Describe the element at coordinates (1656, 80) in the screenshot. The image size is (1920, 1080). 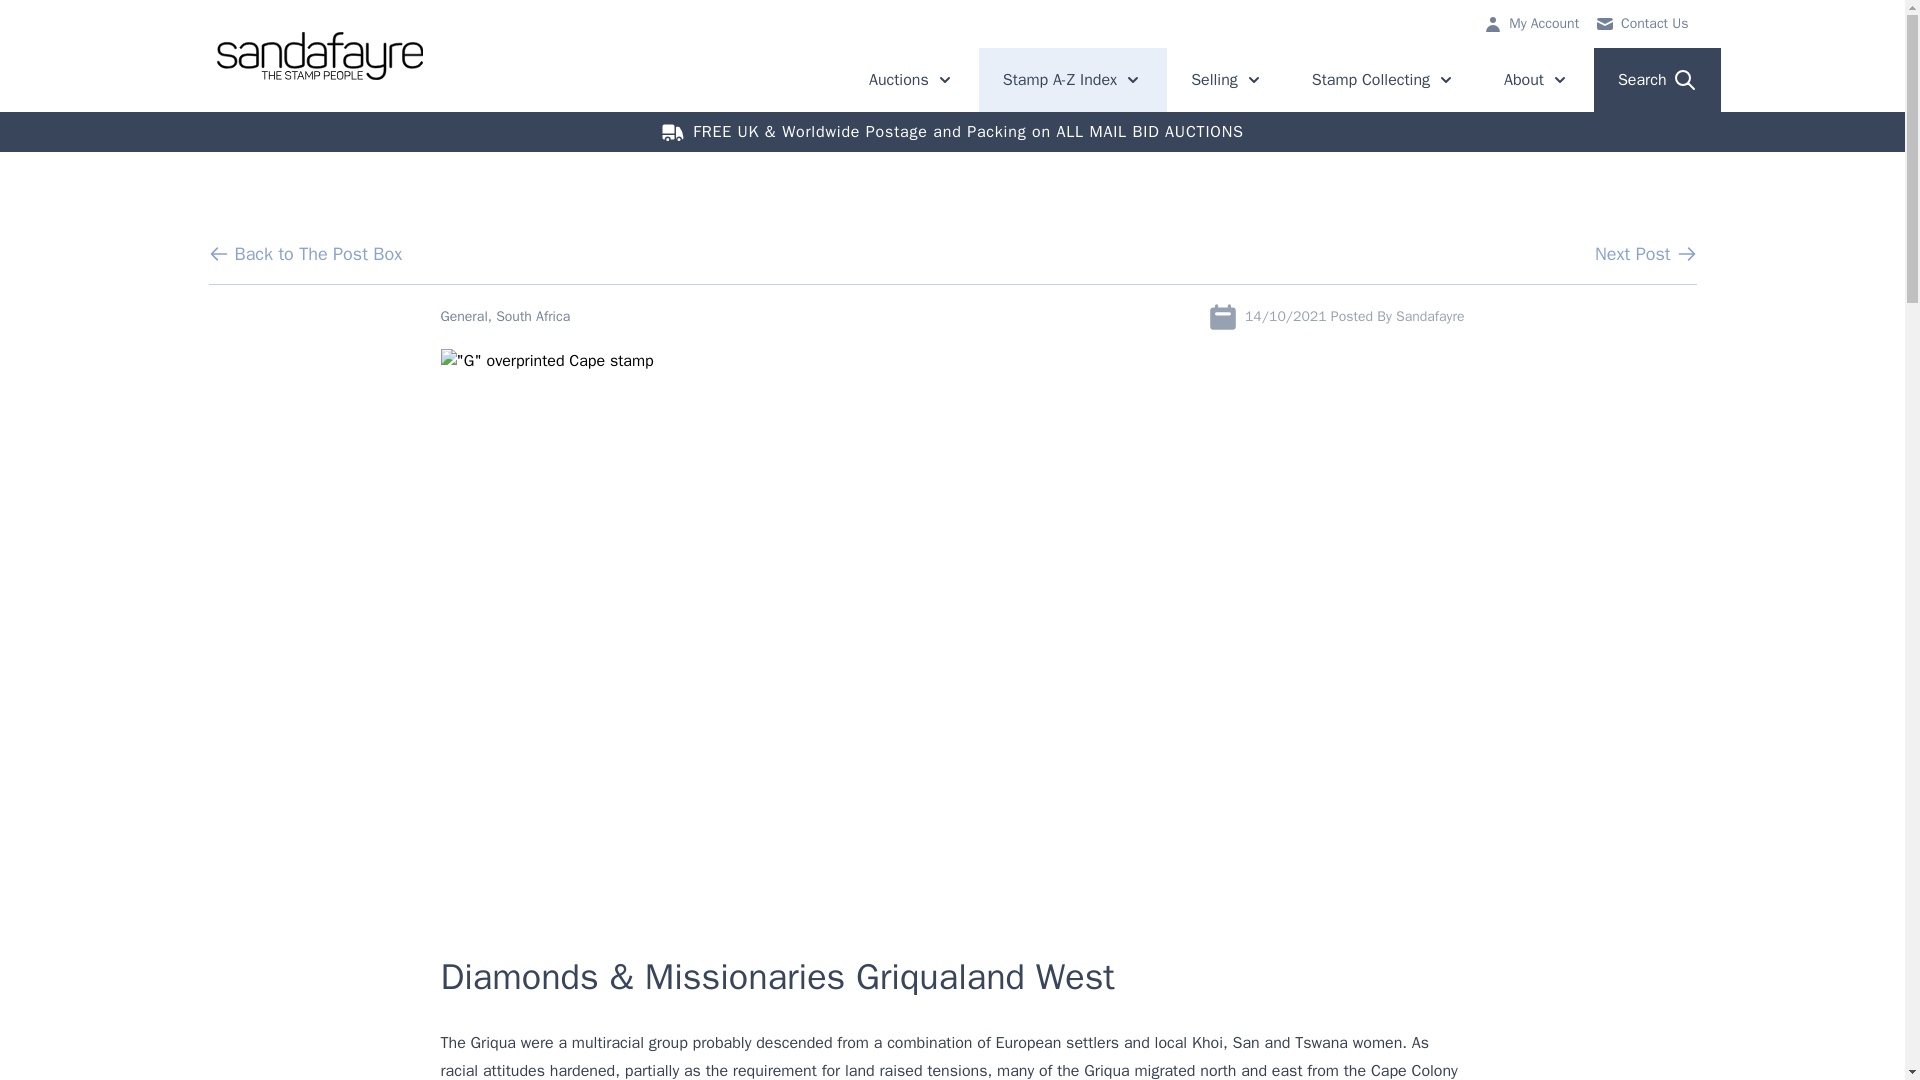
I see `Search` at that location.